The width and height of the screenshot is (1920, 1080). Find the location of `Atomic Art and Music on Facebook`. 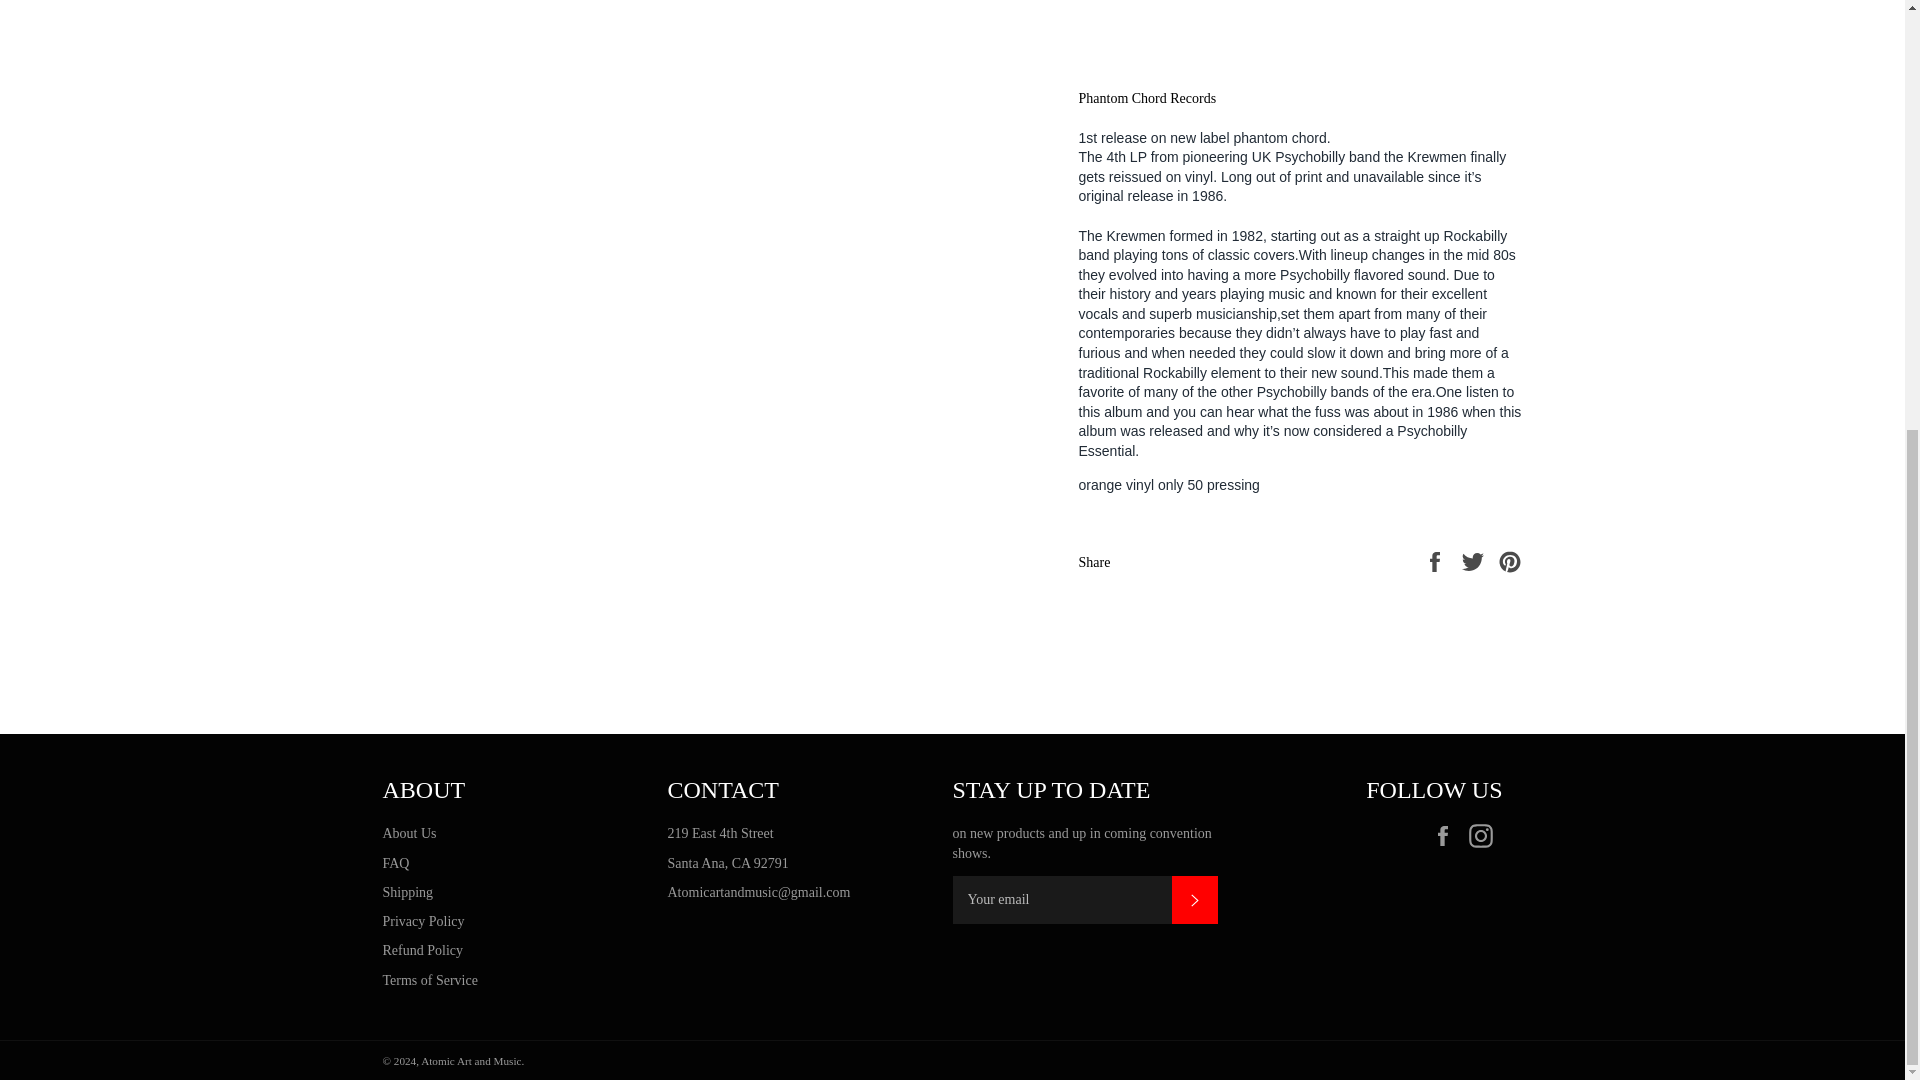

Atomic Art and Music on Facebook is located at coordinates (1447, 836).